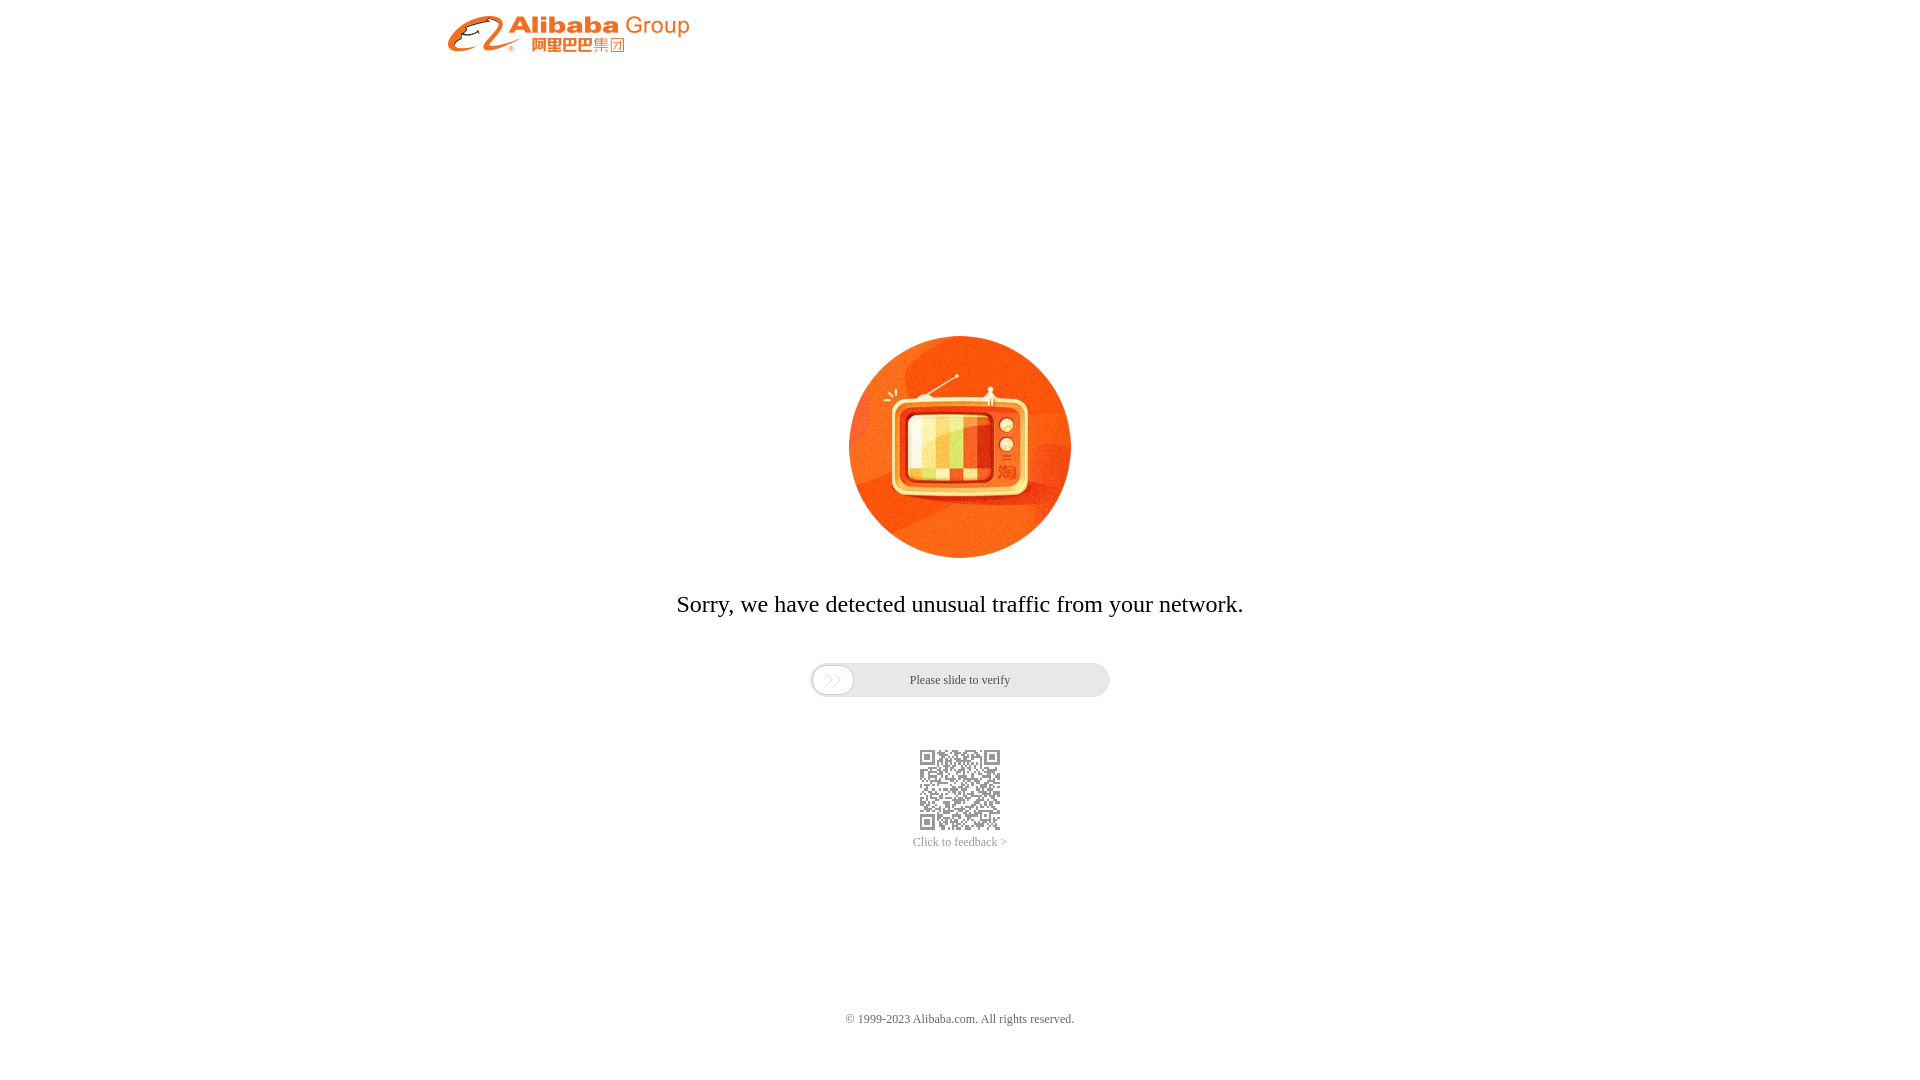  I want to click on Click to feedback >, so click(960, 842).